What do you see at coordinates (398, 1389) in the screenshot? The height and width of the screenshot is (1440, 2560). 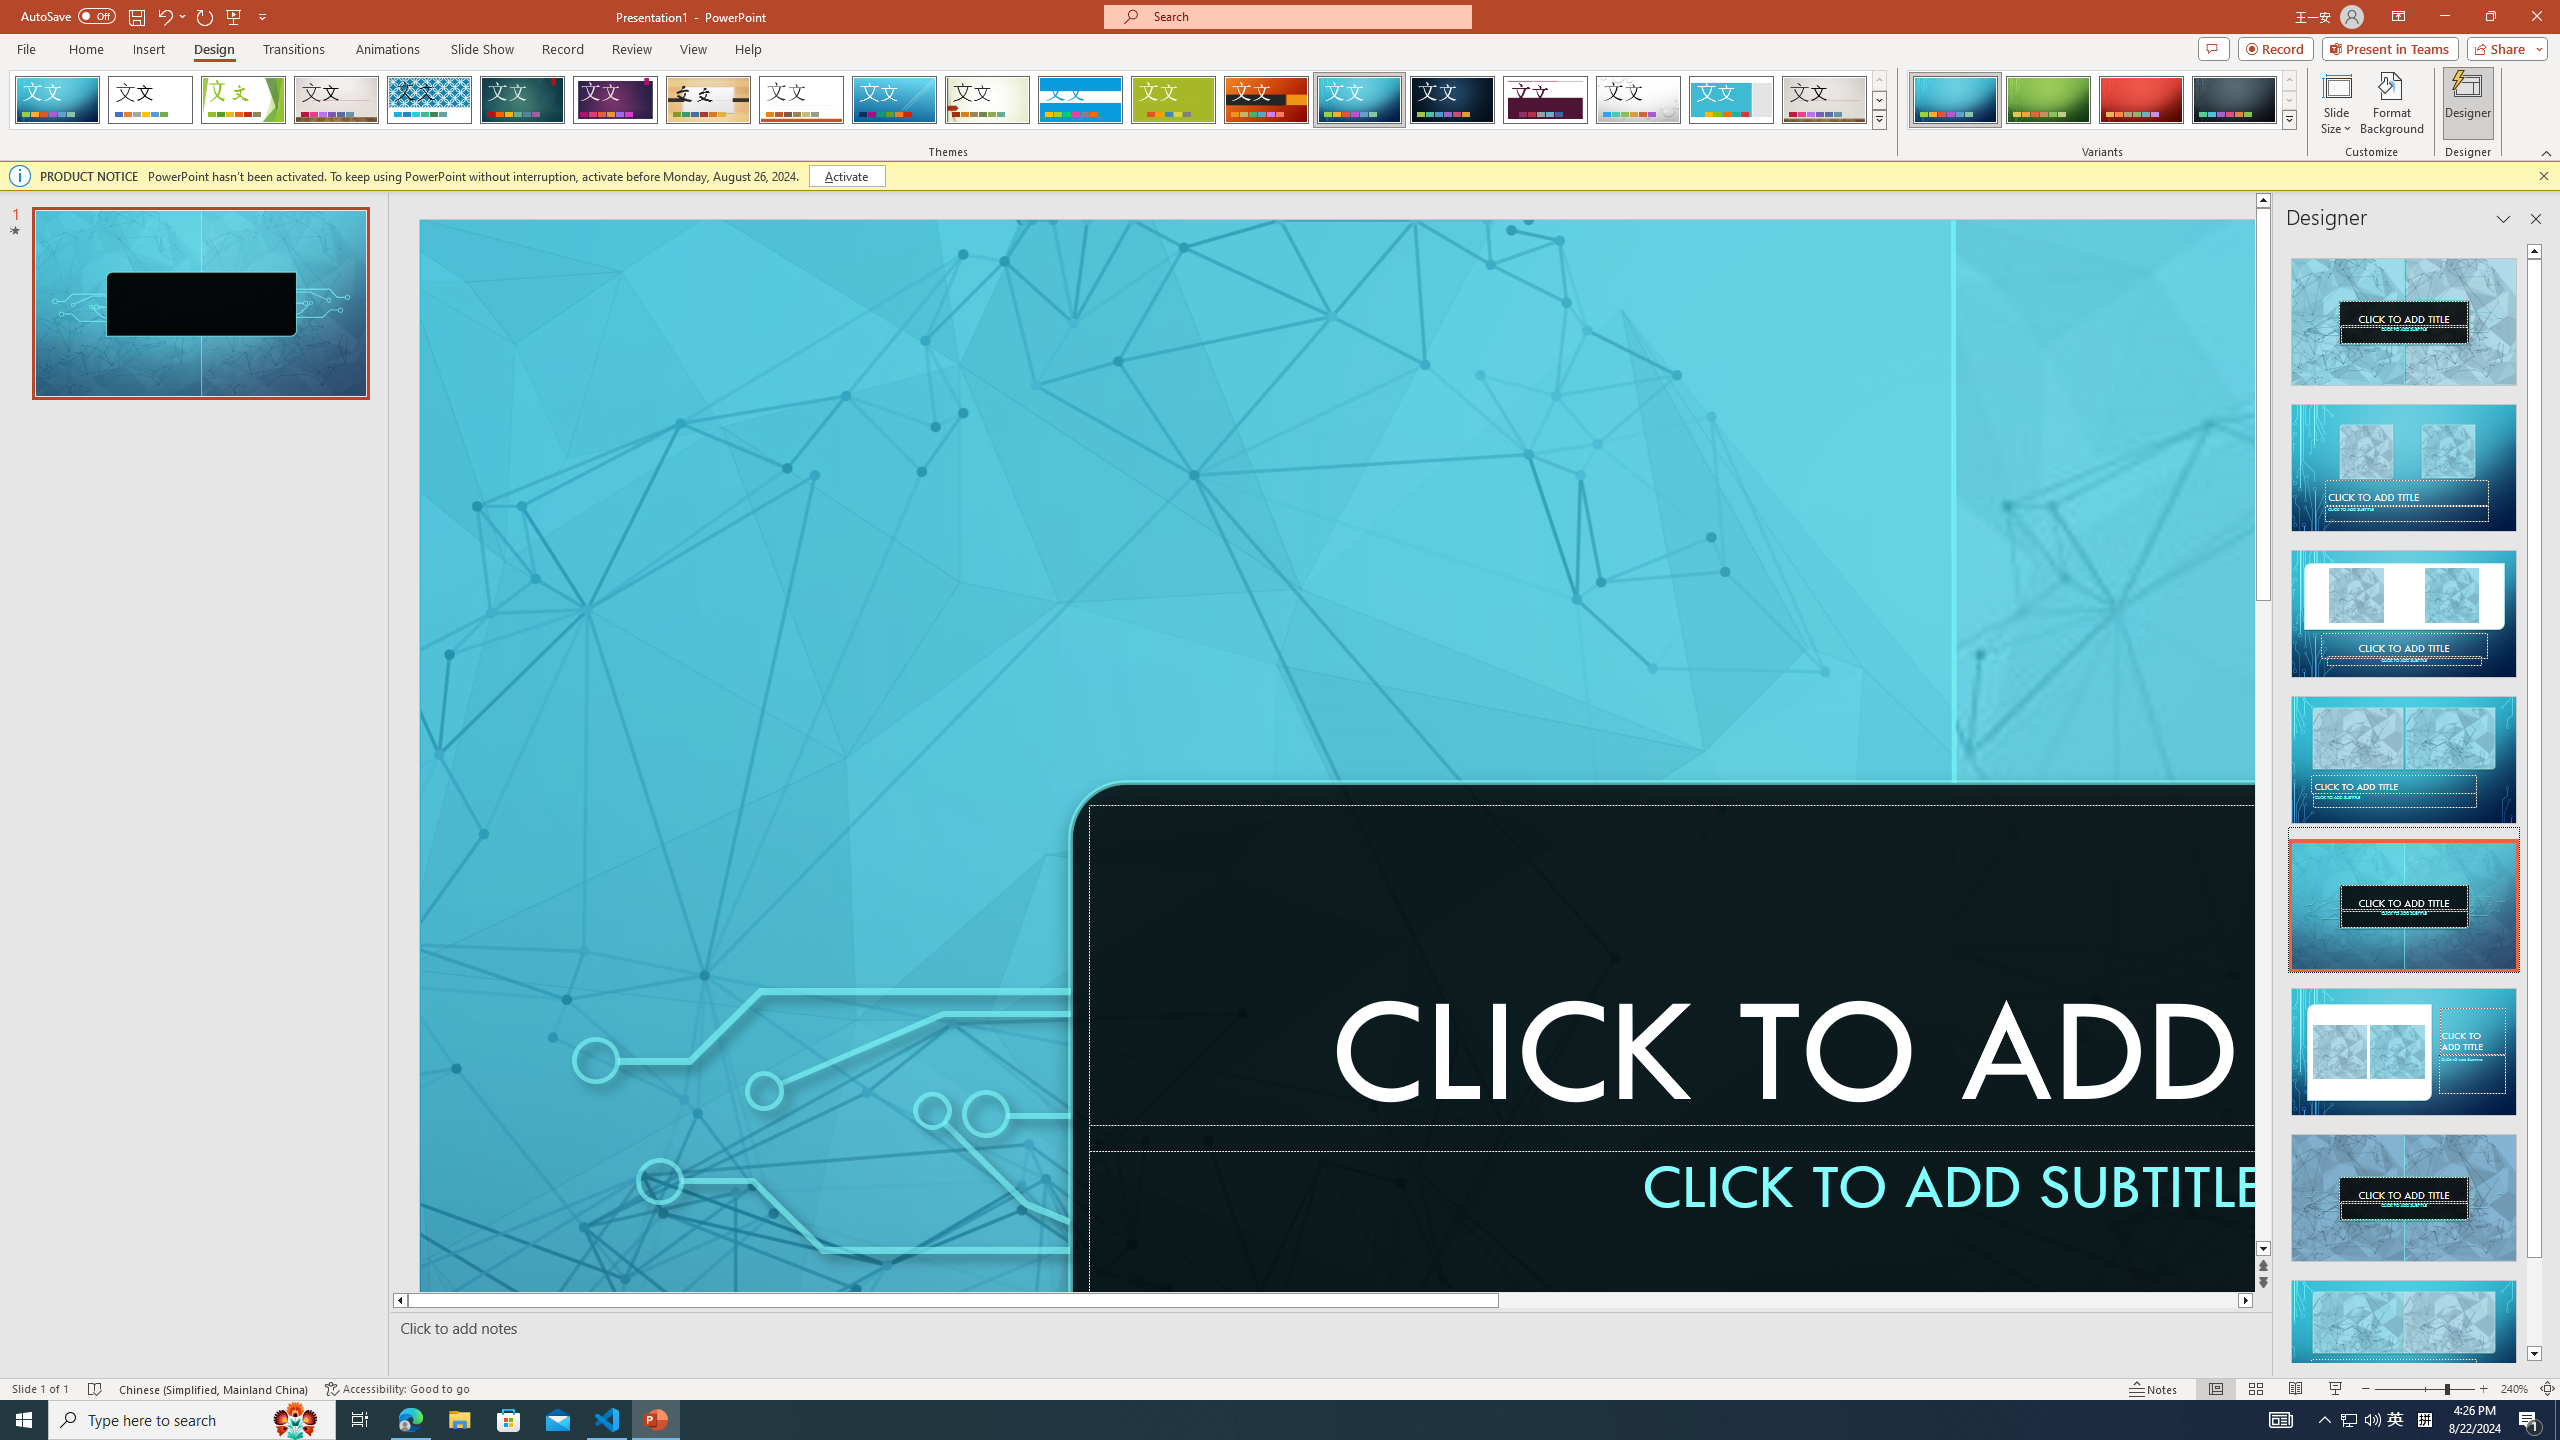 I see `Accessibility Checker Accessibility: Good to go` at bounding box center [398, 1389].